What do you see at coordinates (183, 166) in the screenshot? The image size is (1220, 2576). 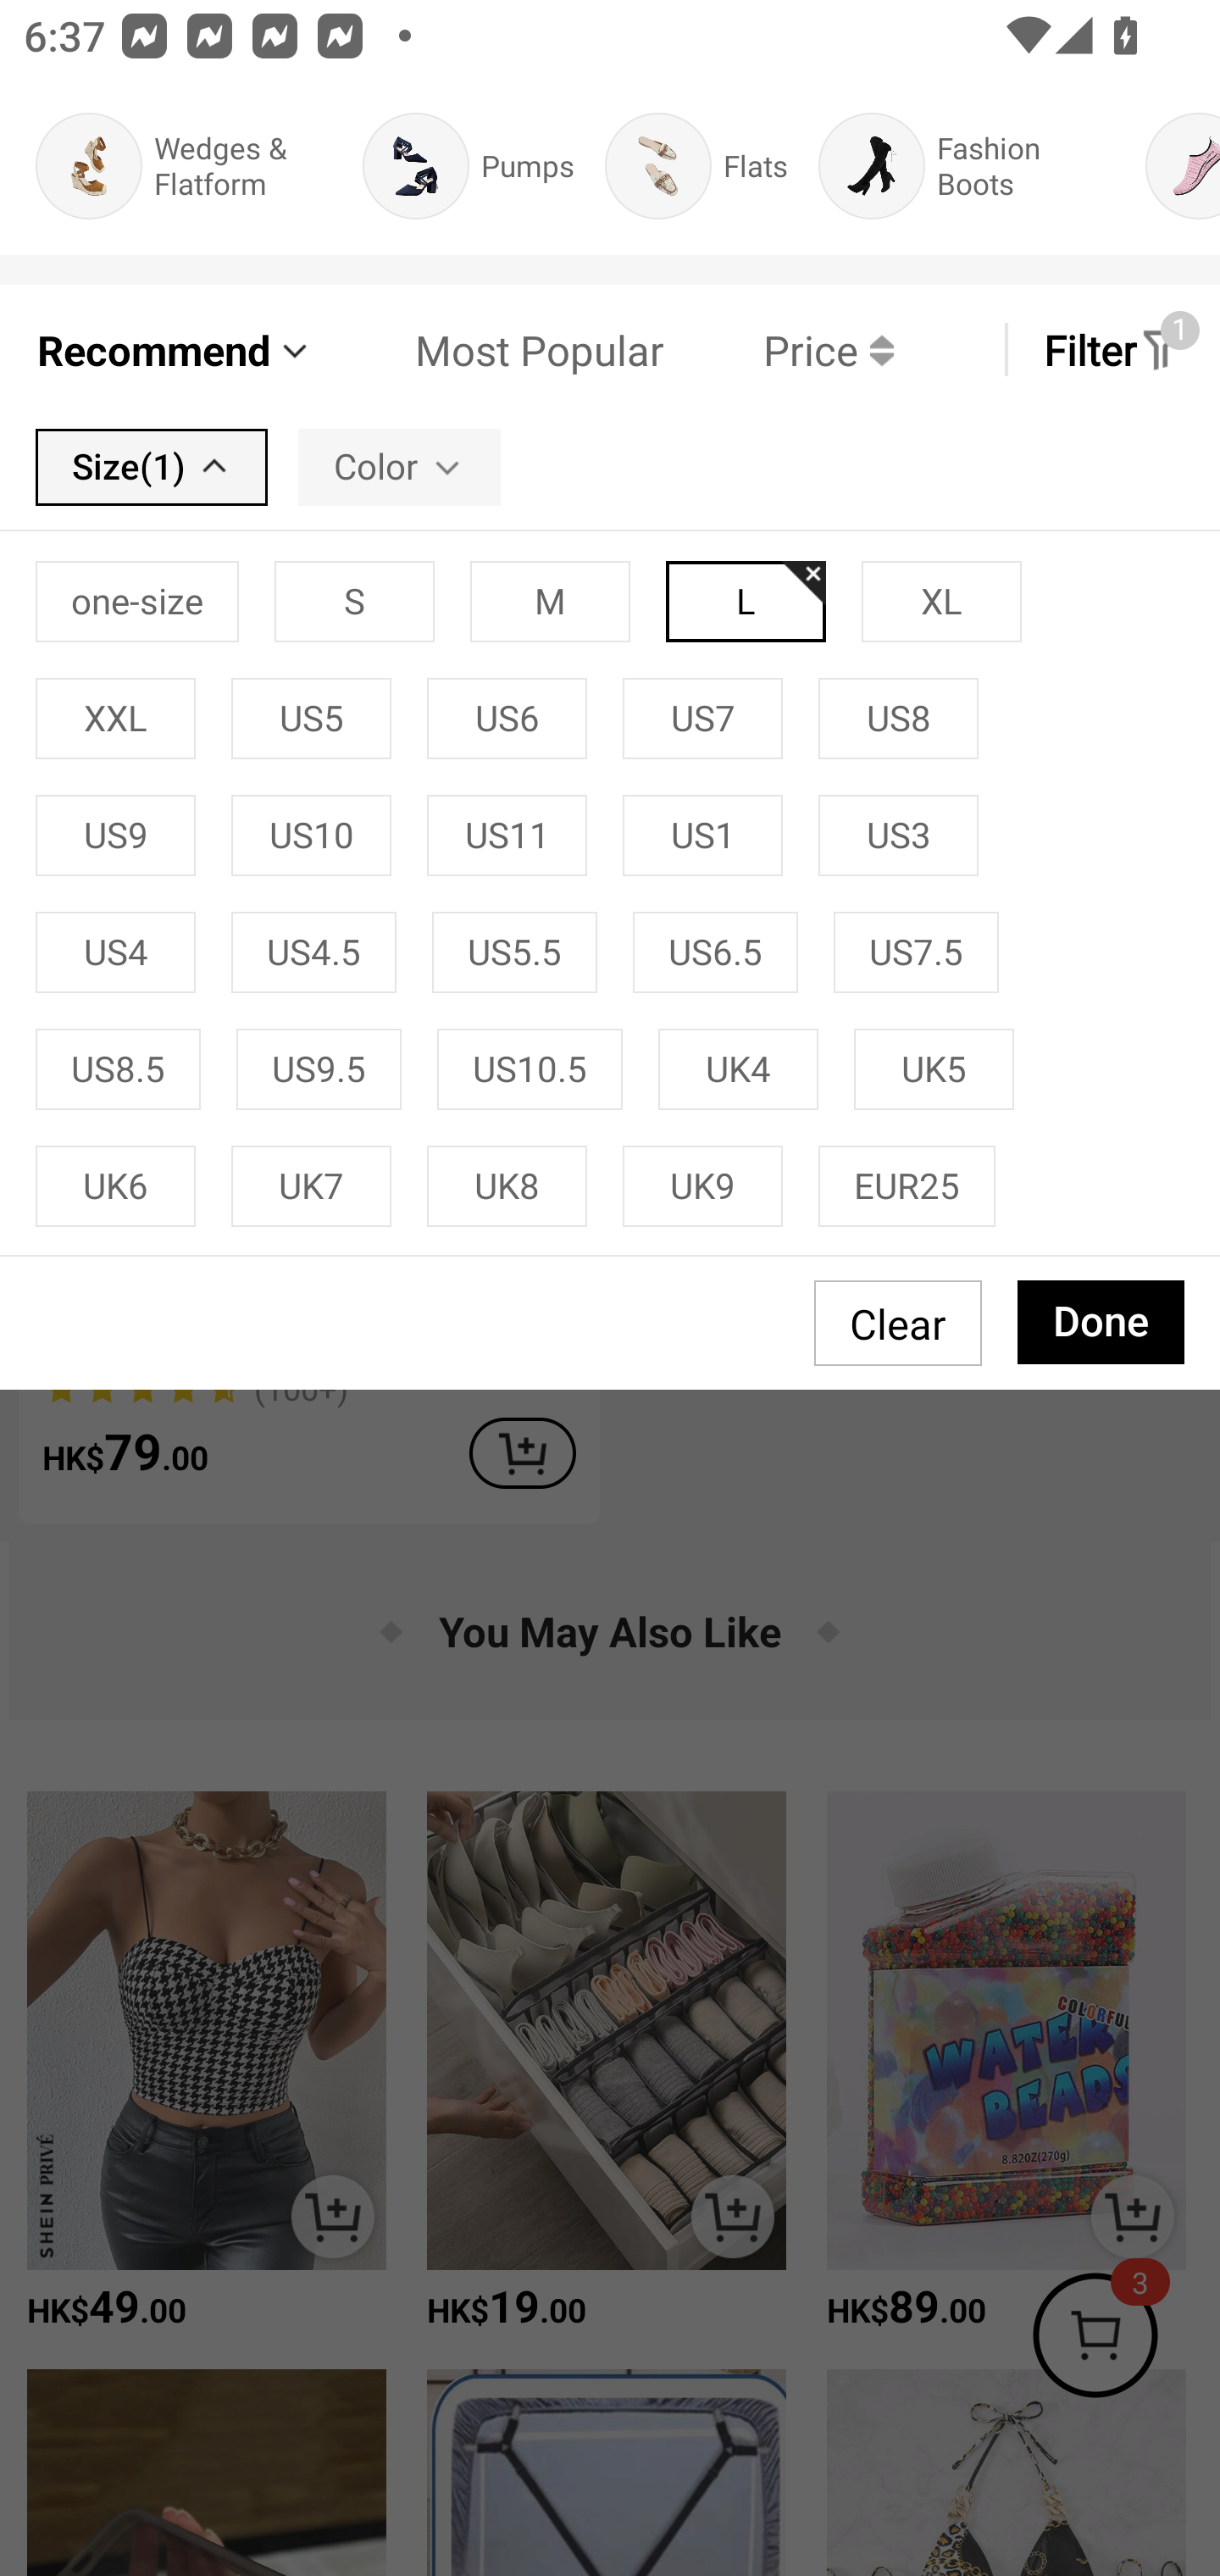 I see `Wedges & Flatform` at bounding box center [183, 166].